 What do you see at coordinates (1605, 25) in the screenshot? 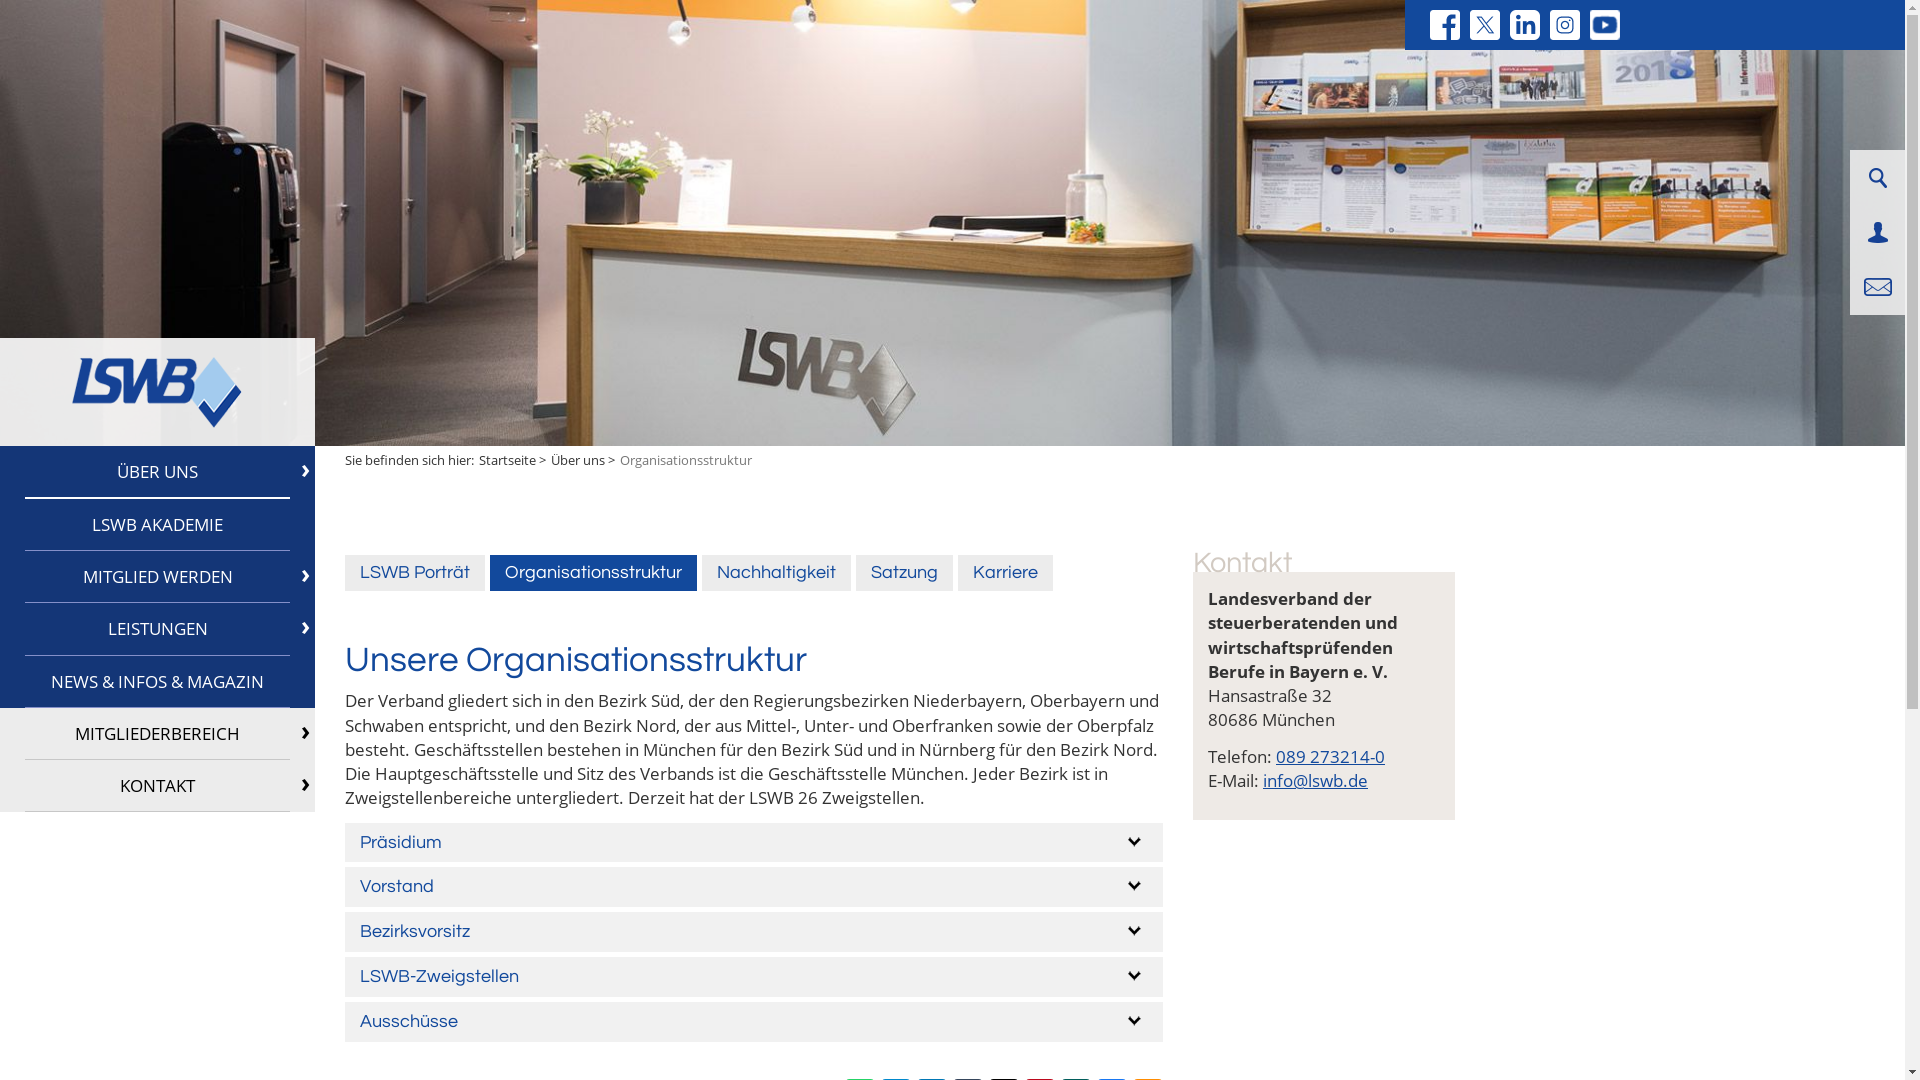
I see `LSWB bei Youtube` at bounding box center [1605, 25].